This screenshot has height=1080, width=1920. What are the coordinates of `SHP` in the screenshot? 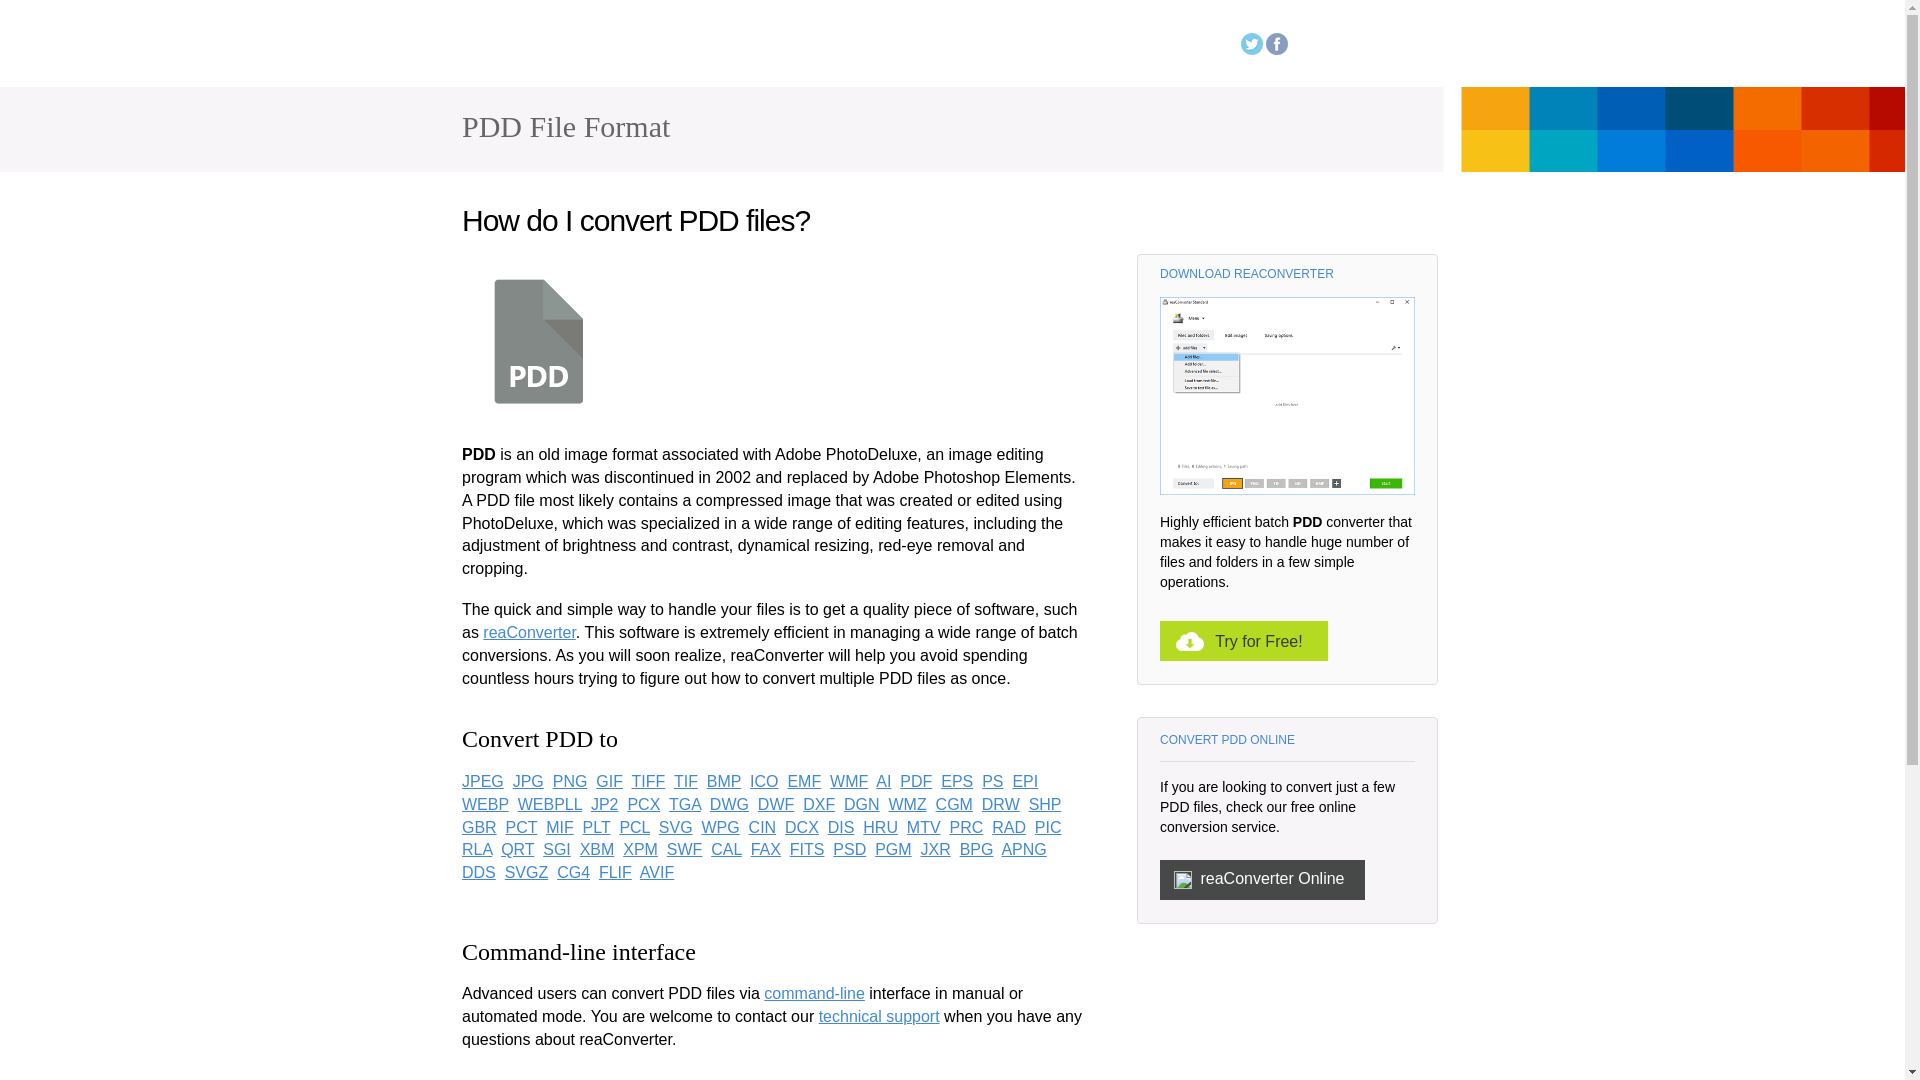 It's located at (1045, 804).